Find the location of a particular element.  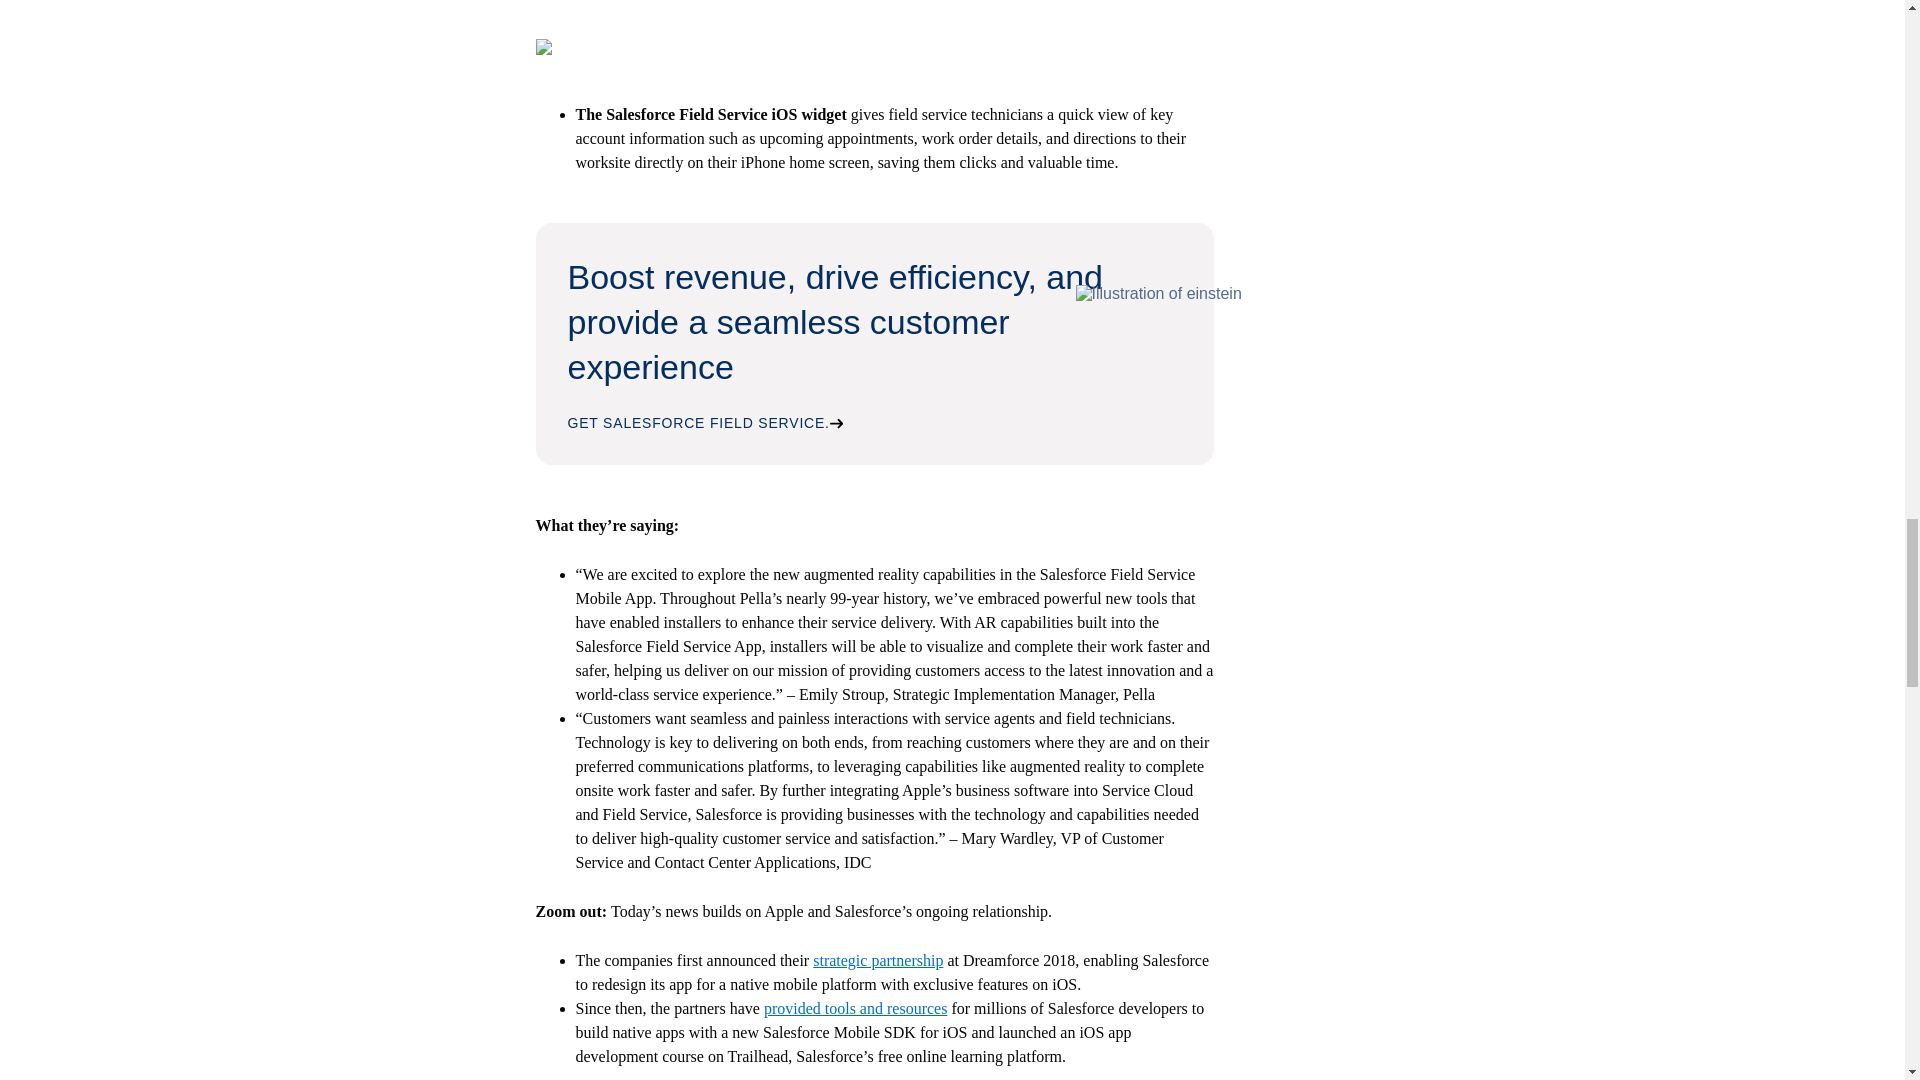

provided tools and resources is located at coordinates (856, 1008).